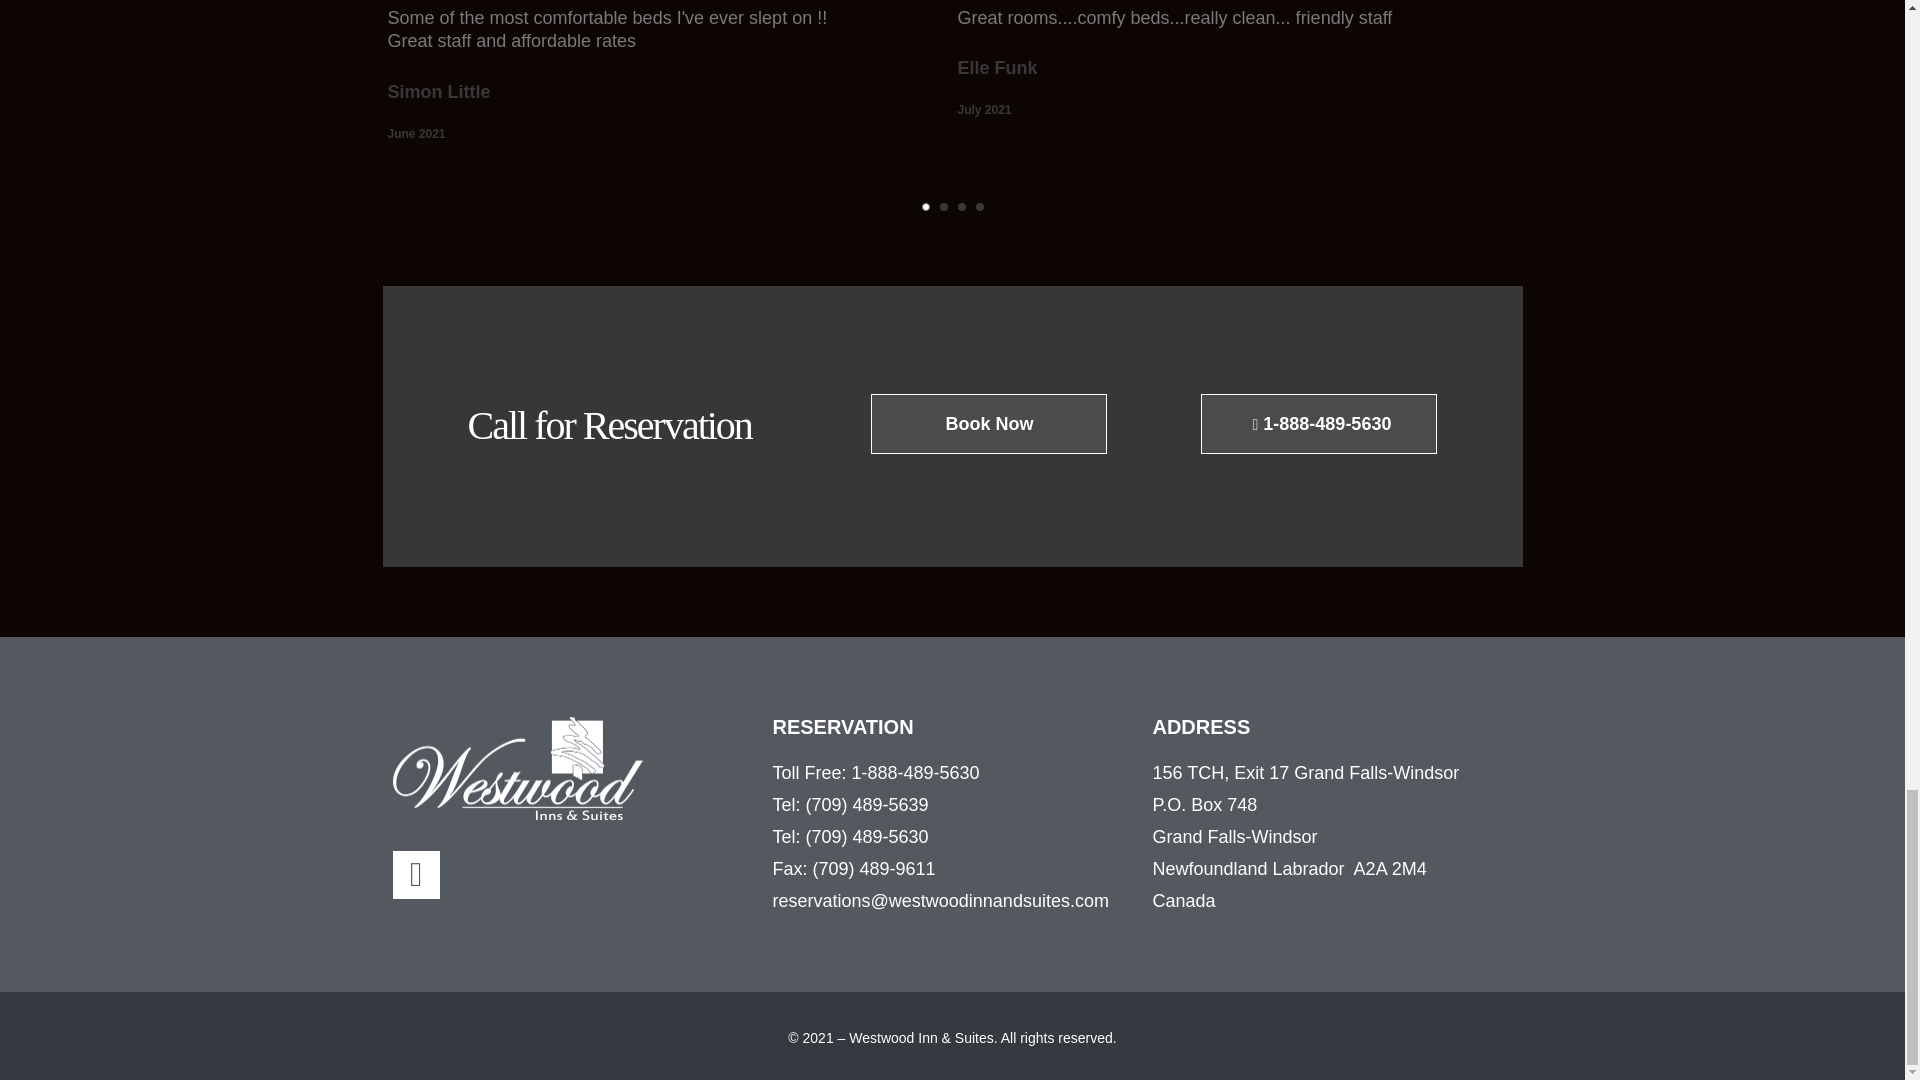  Describe the element at coordinates (1318, 424) in the screenshot. I see `1-888-489-5630` at that location.